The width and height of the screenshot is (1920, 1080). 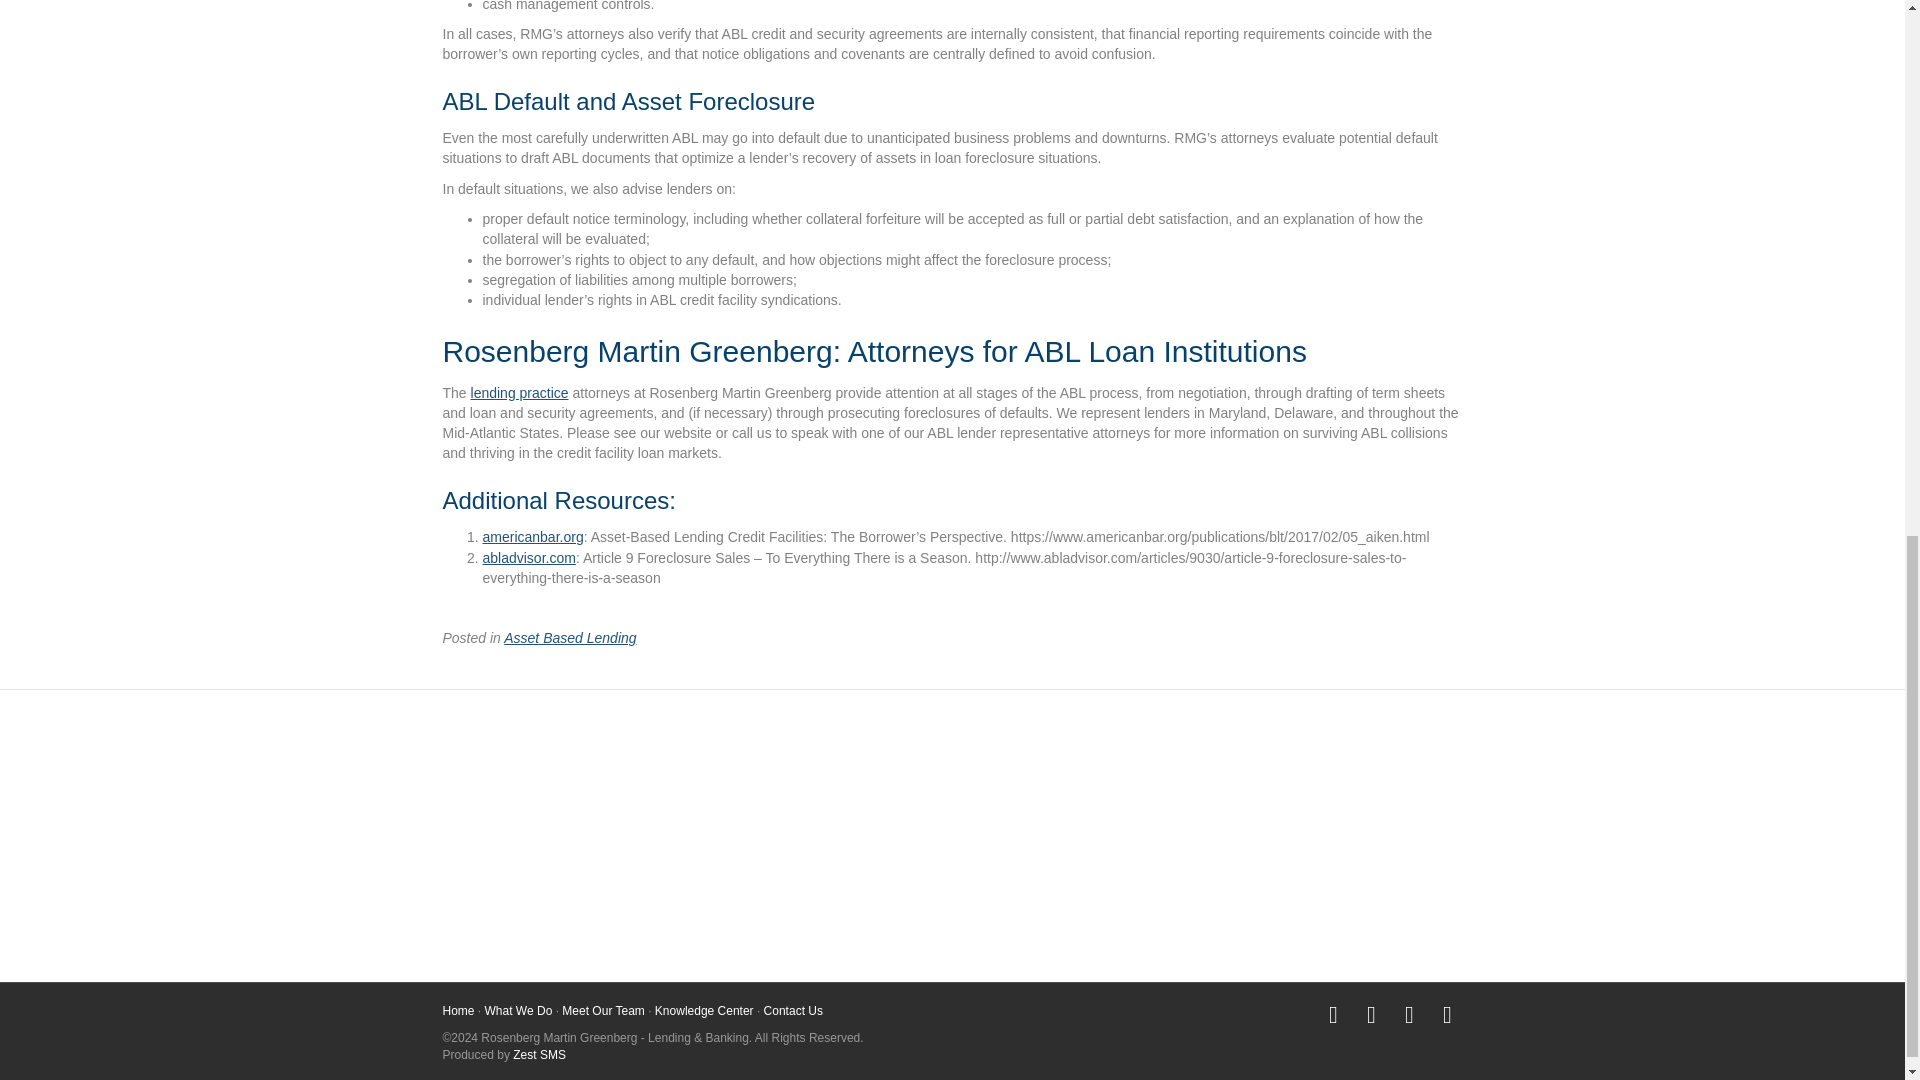 What do you see at coordinates (1304, 881) in the screenshot?
I see `Syndicated Loans` at bounding box center [1304, 881].